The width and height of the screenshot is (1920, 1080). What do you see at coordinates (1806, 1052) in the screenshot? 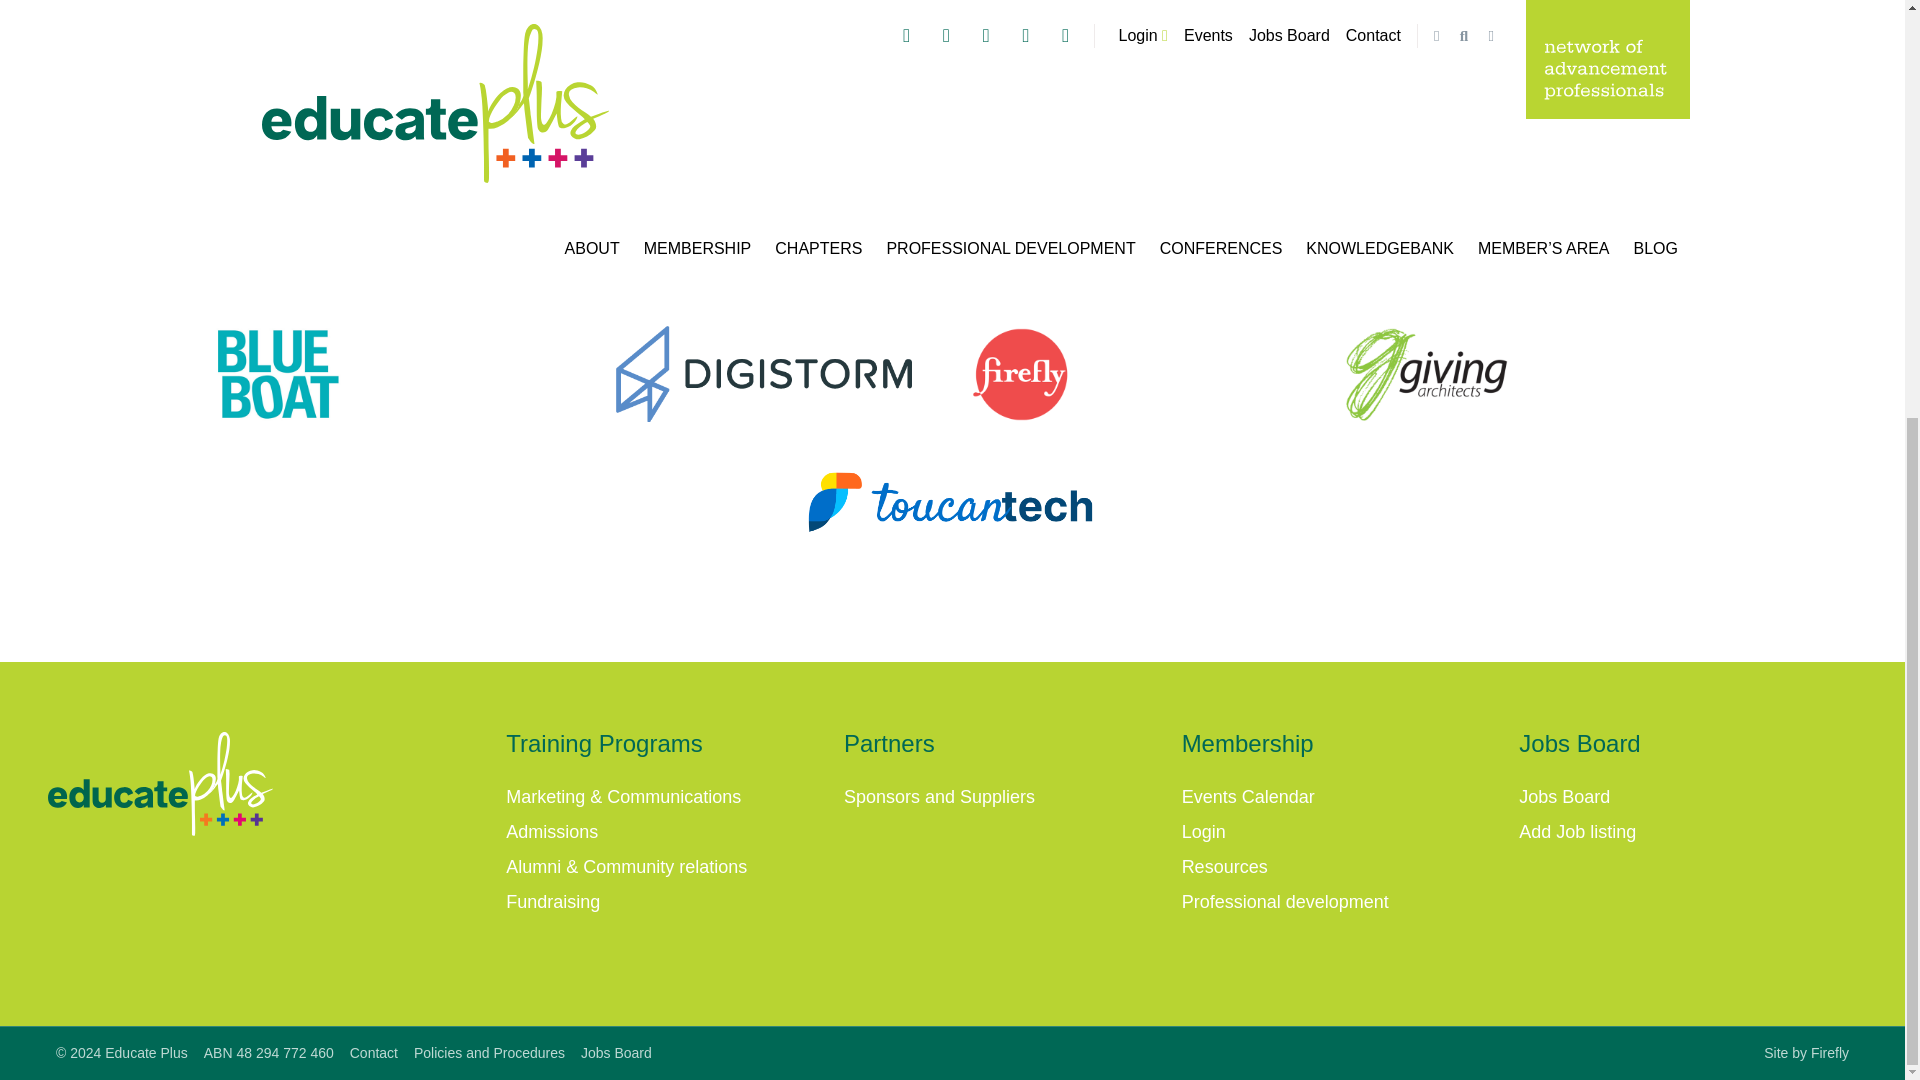
I see `Website design by Firefly Digital` at bounding box center [1806, 1052].